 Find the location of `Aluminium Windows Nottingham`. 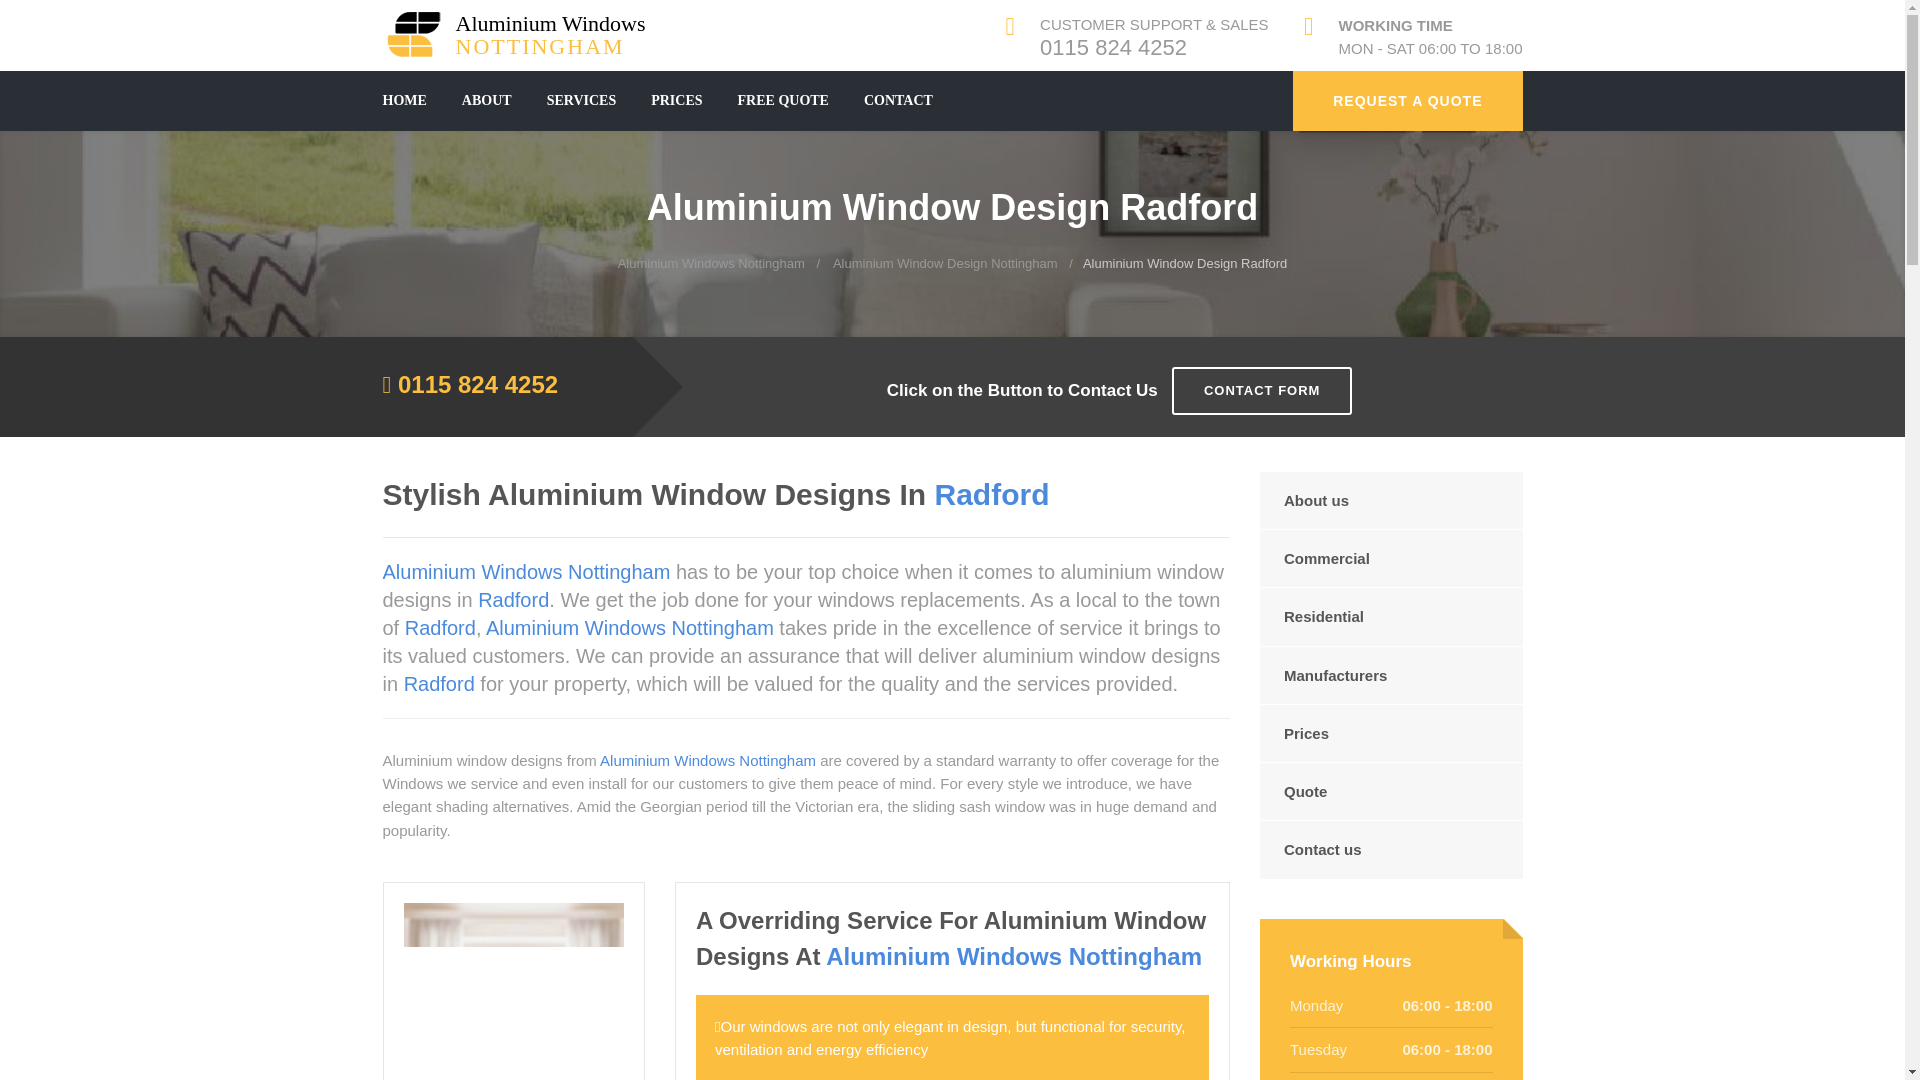

Aluminium Windows Nottingham is located at coordinates (478, 384).